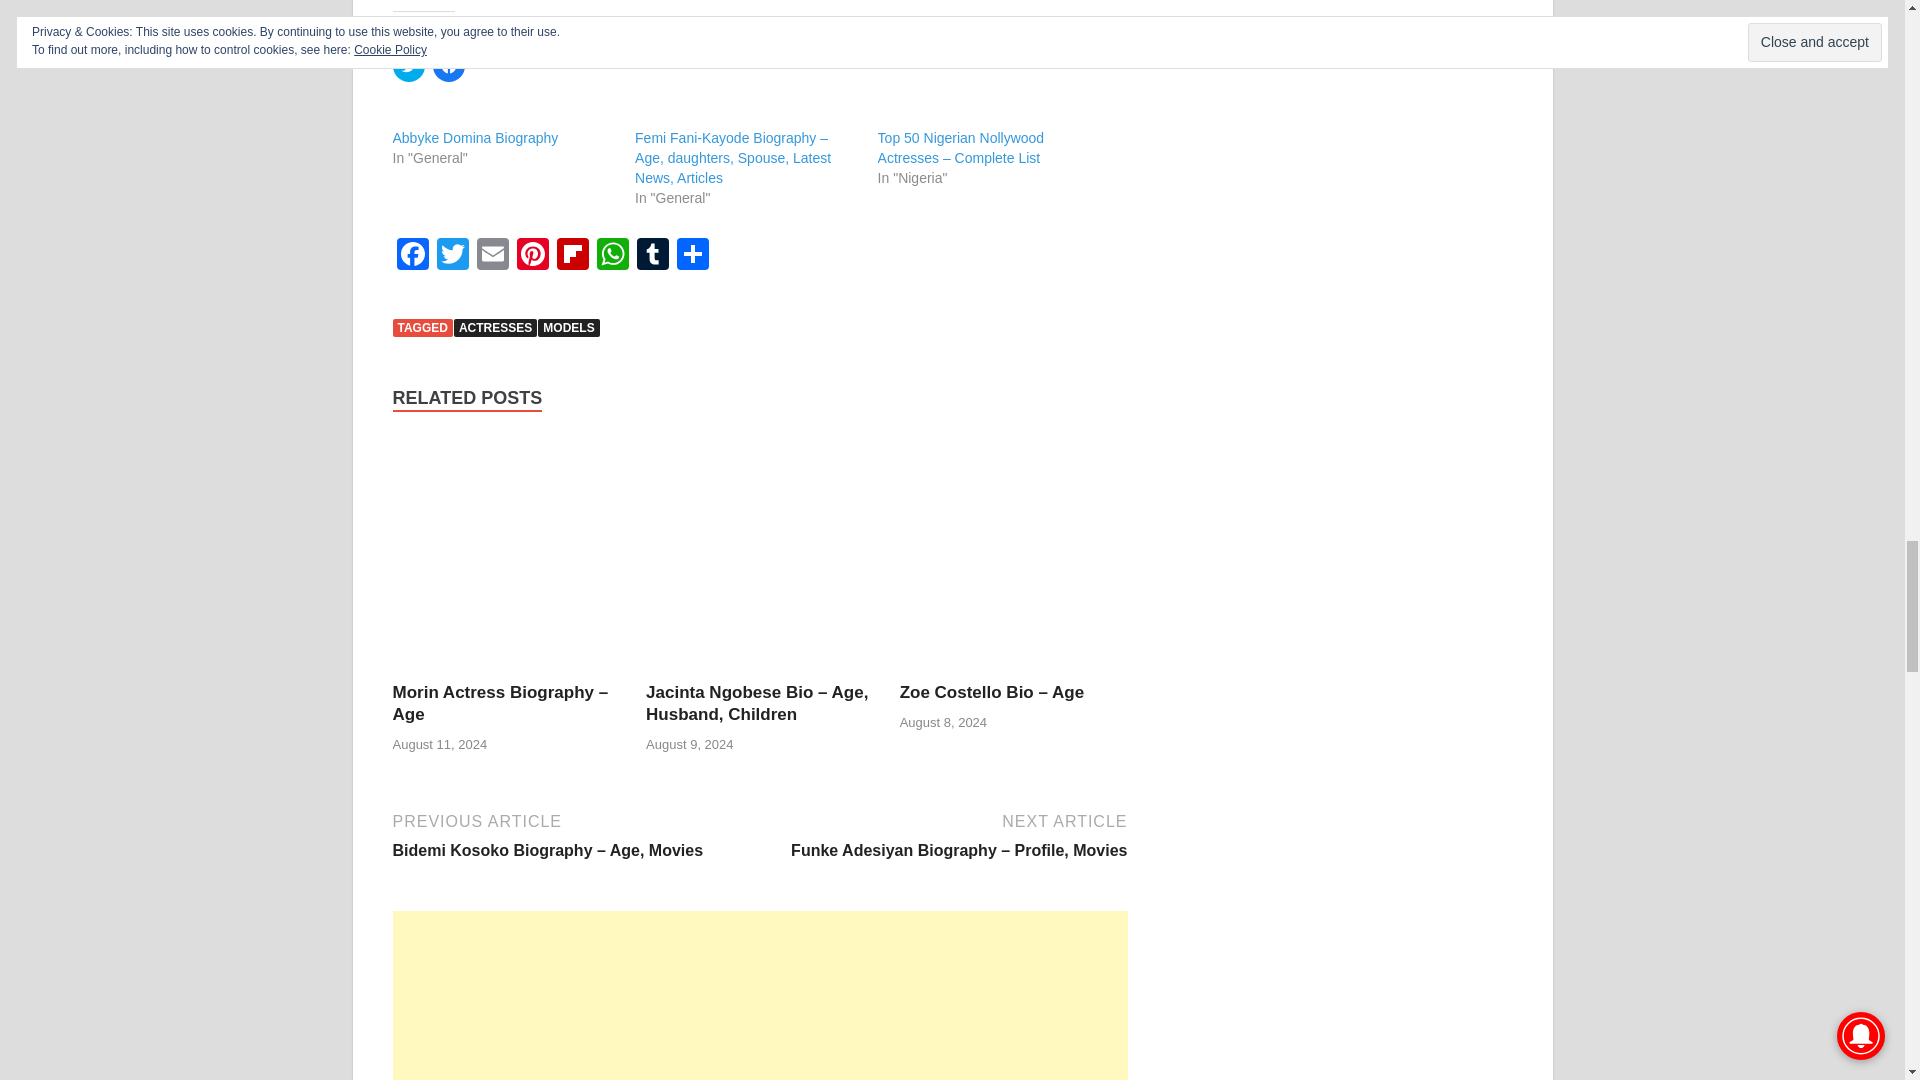  I want to click on Email, so click(492, 256).